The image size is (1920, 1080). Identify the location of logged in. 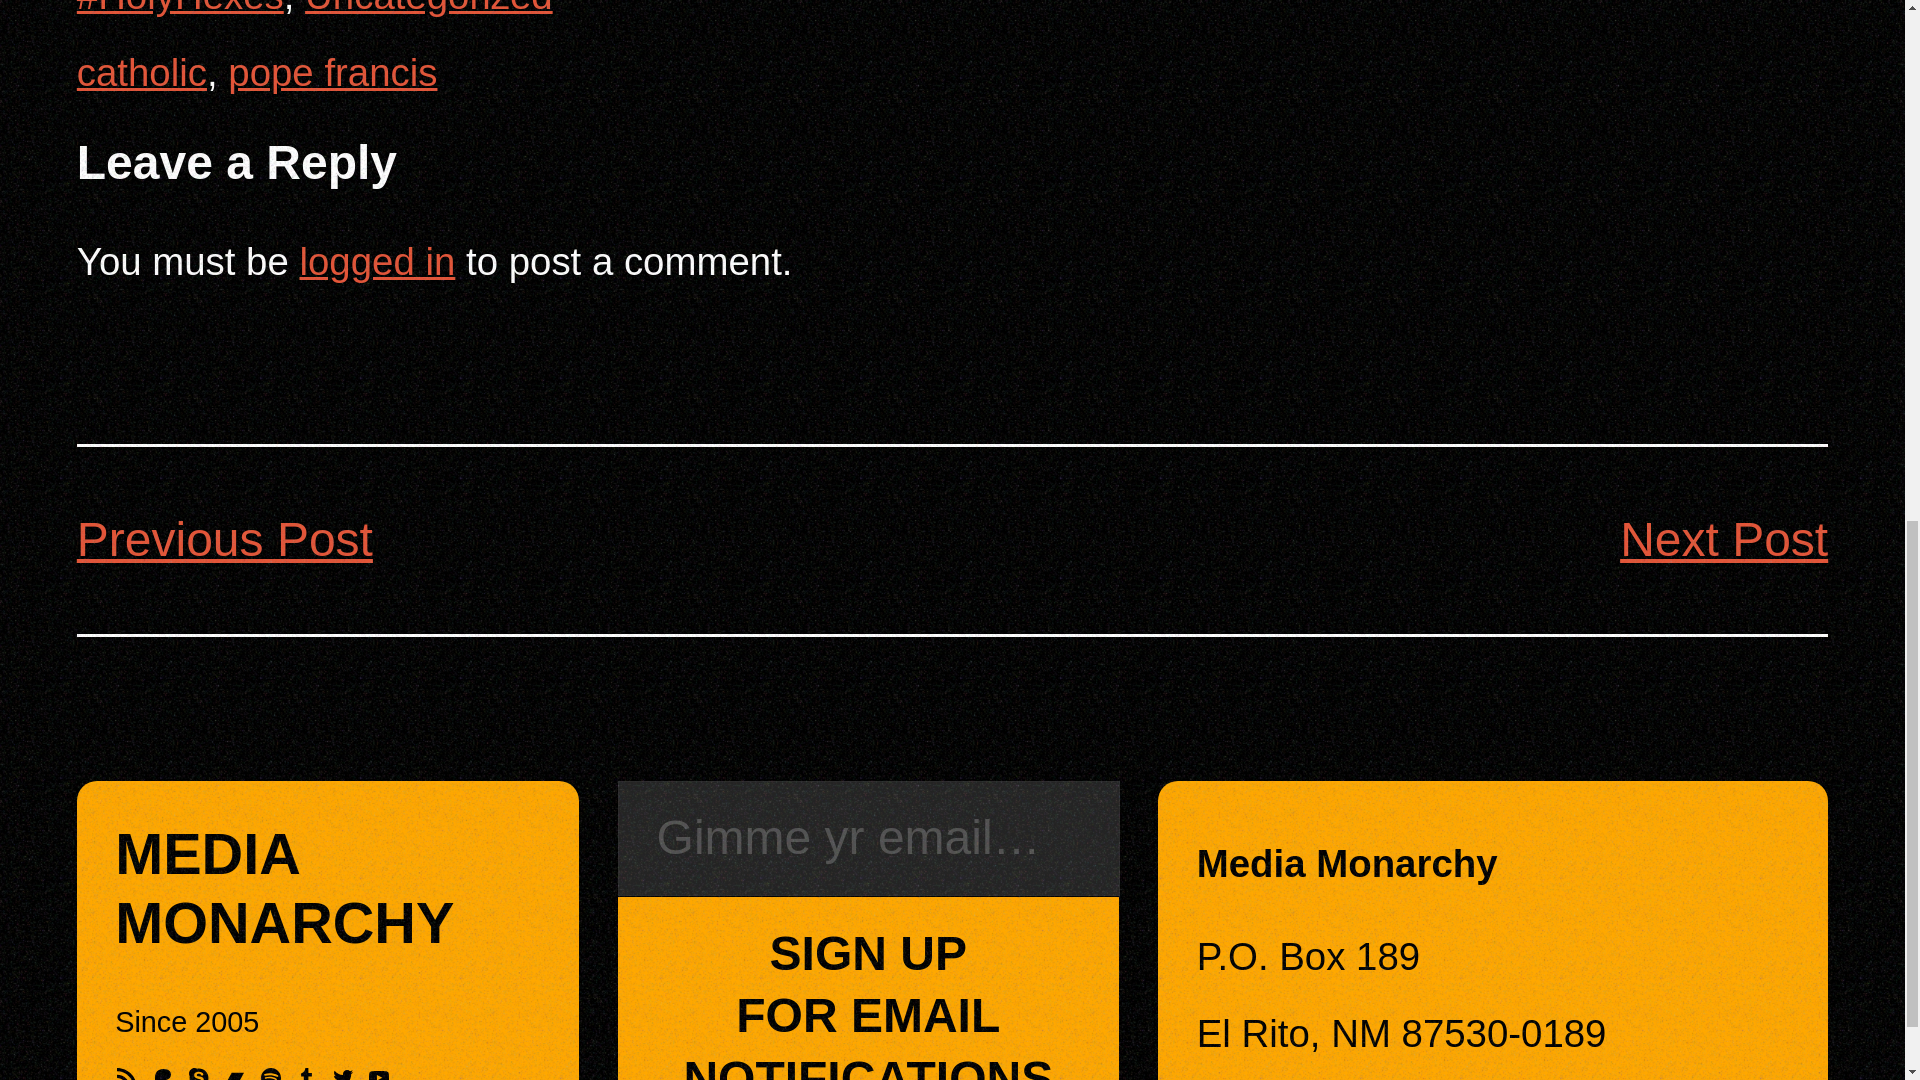
(378, 1072).